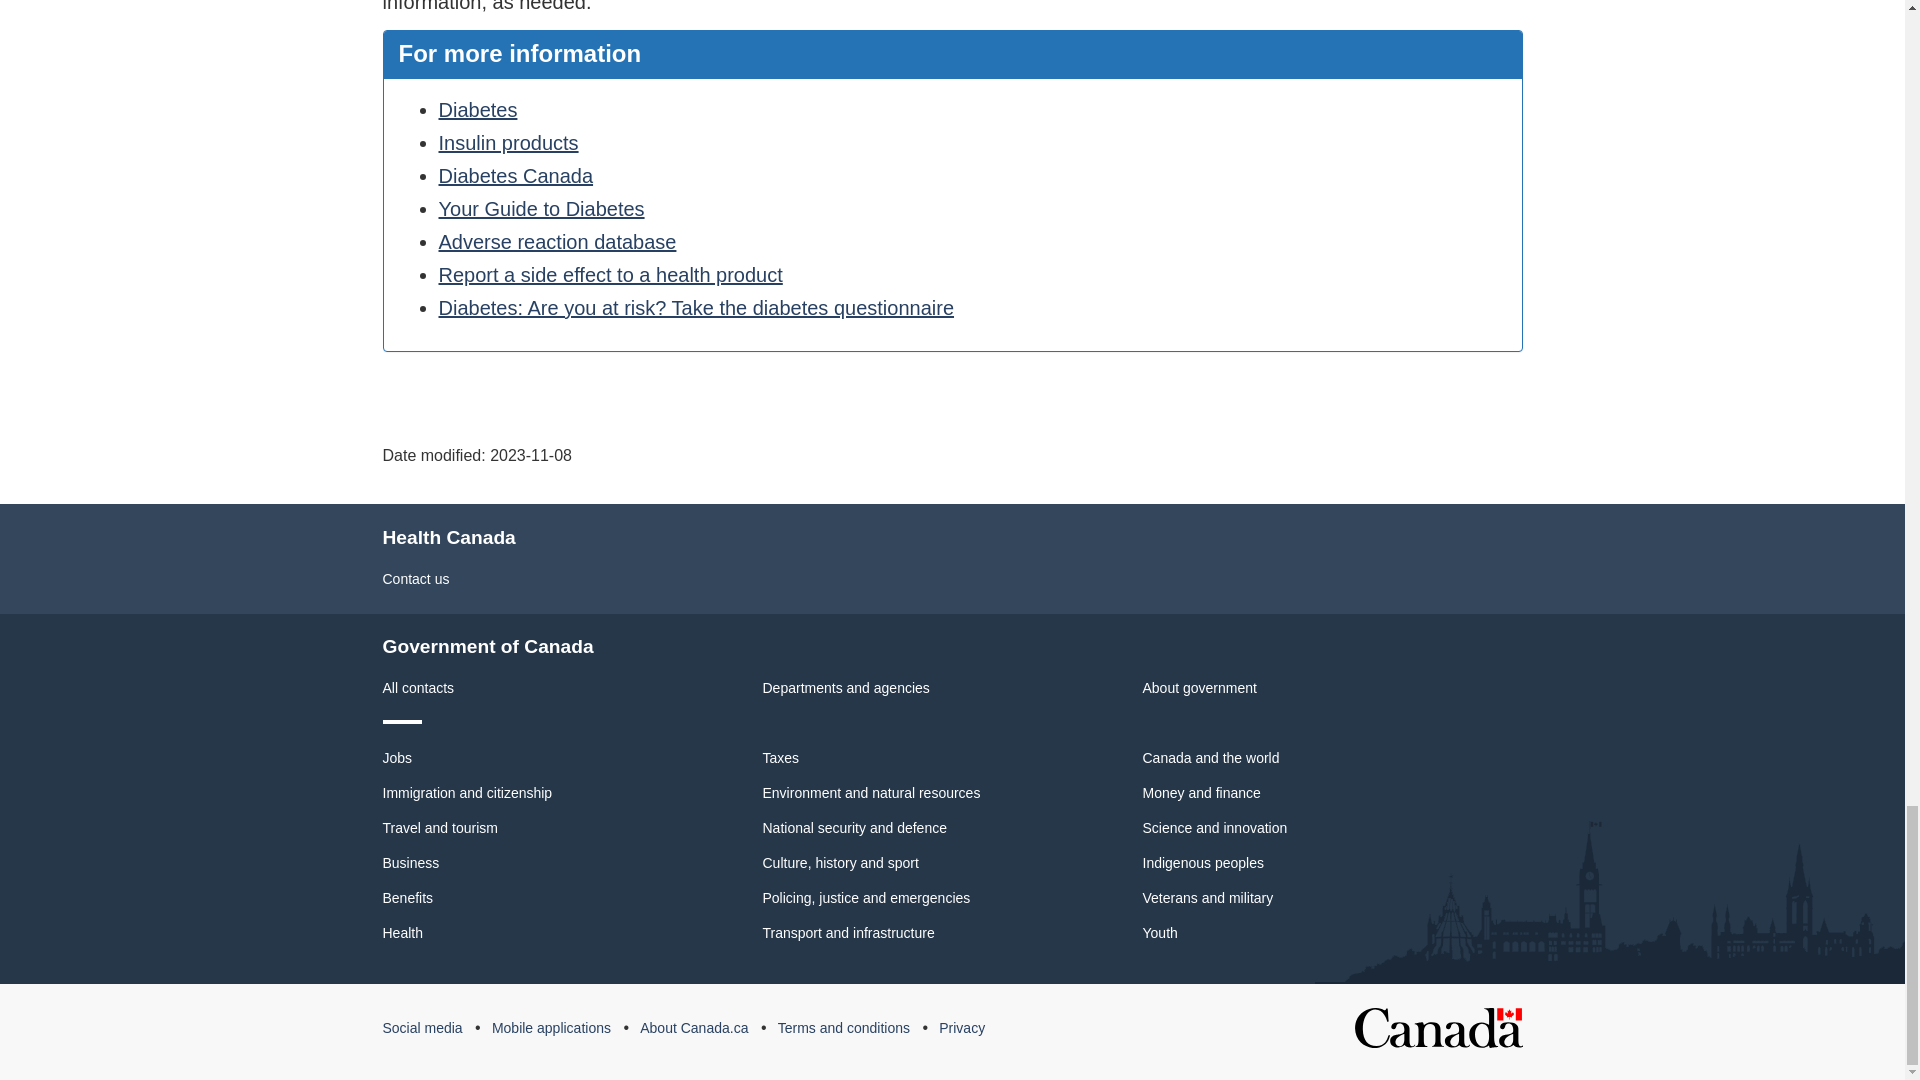 Image resolution: width=1920 pixels, height=1080 pixels. Describe the element at coordinates (515, 176) in the screenshot. I see `Diabetes Canada` at that location.